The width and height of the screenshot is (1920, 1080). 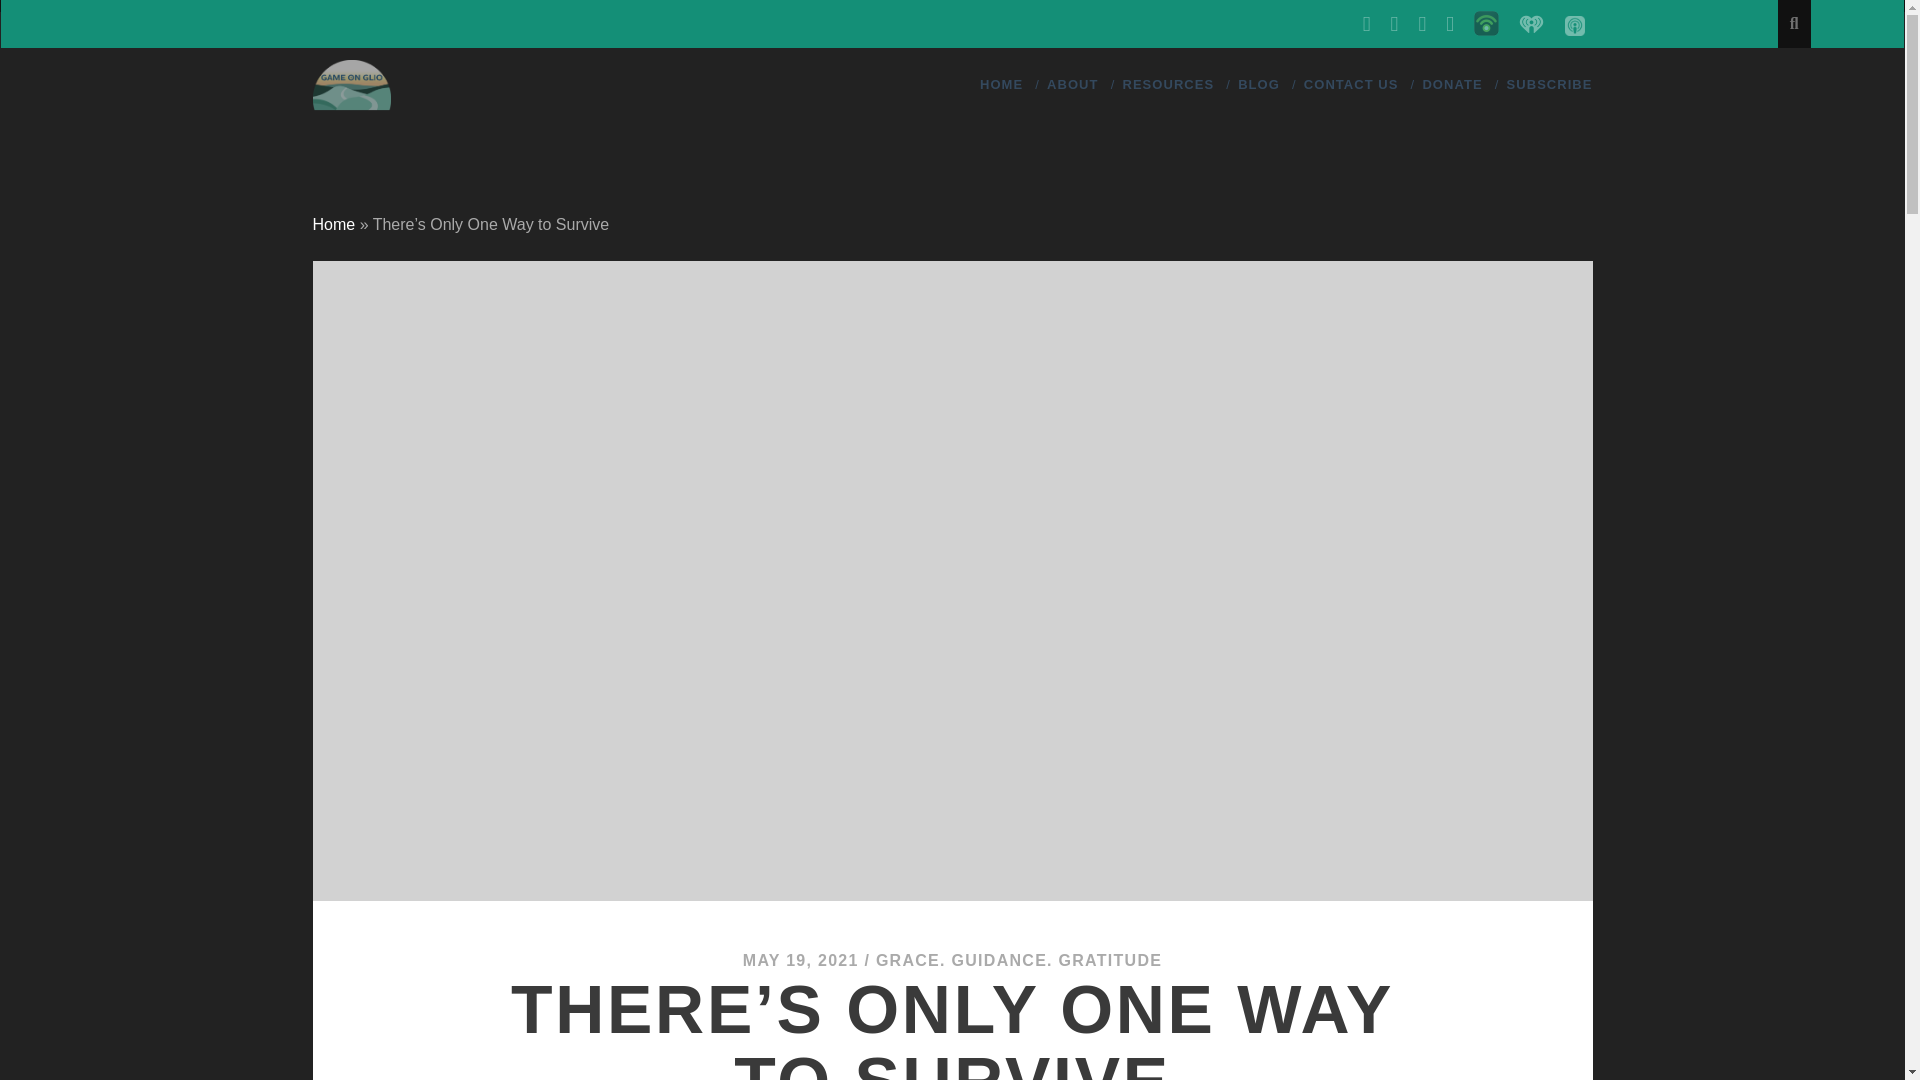 I want to click on Home, so click(x=333, y=224).